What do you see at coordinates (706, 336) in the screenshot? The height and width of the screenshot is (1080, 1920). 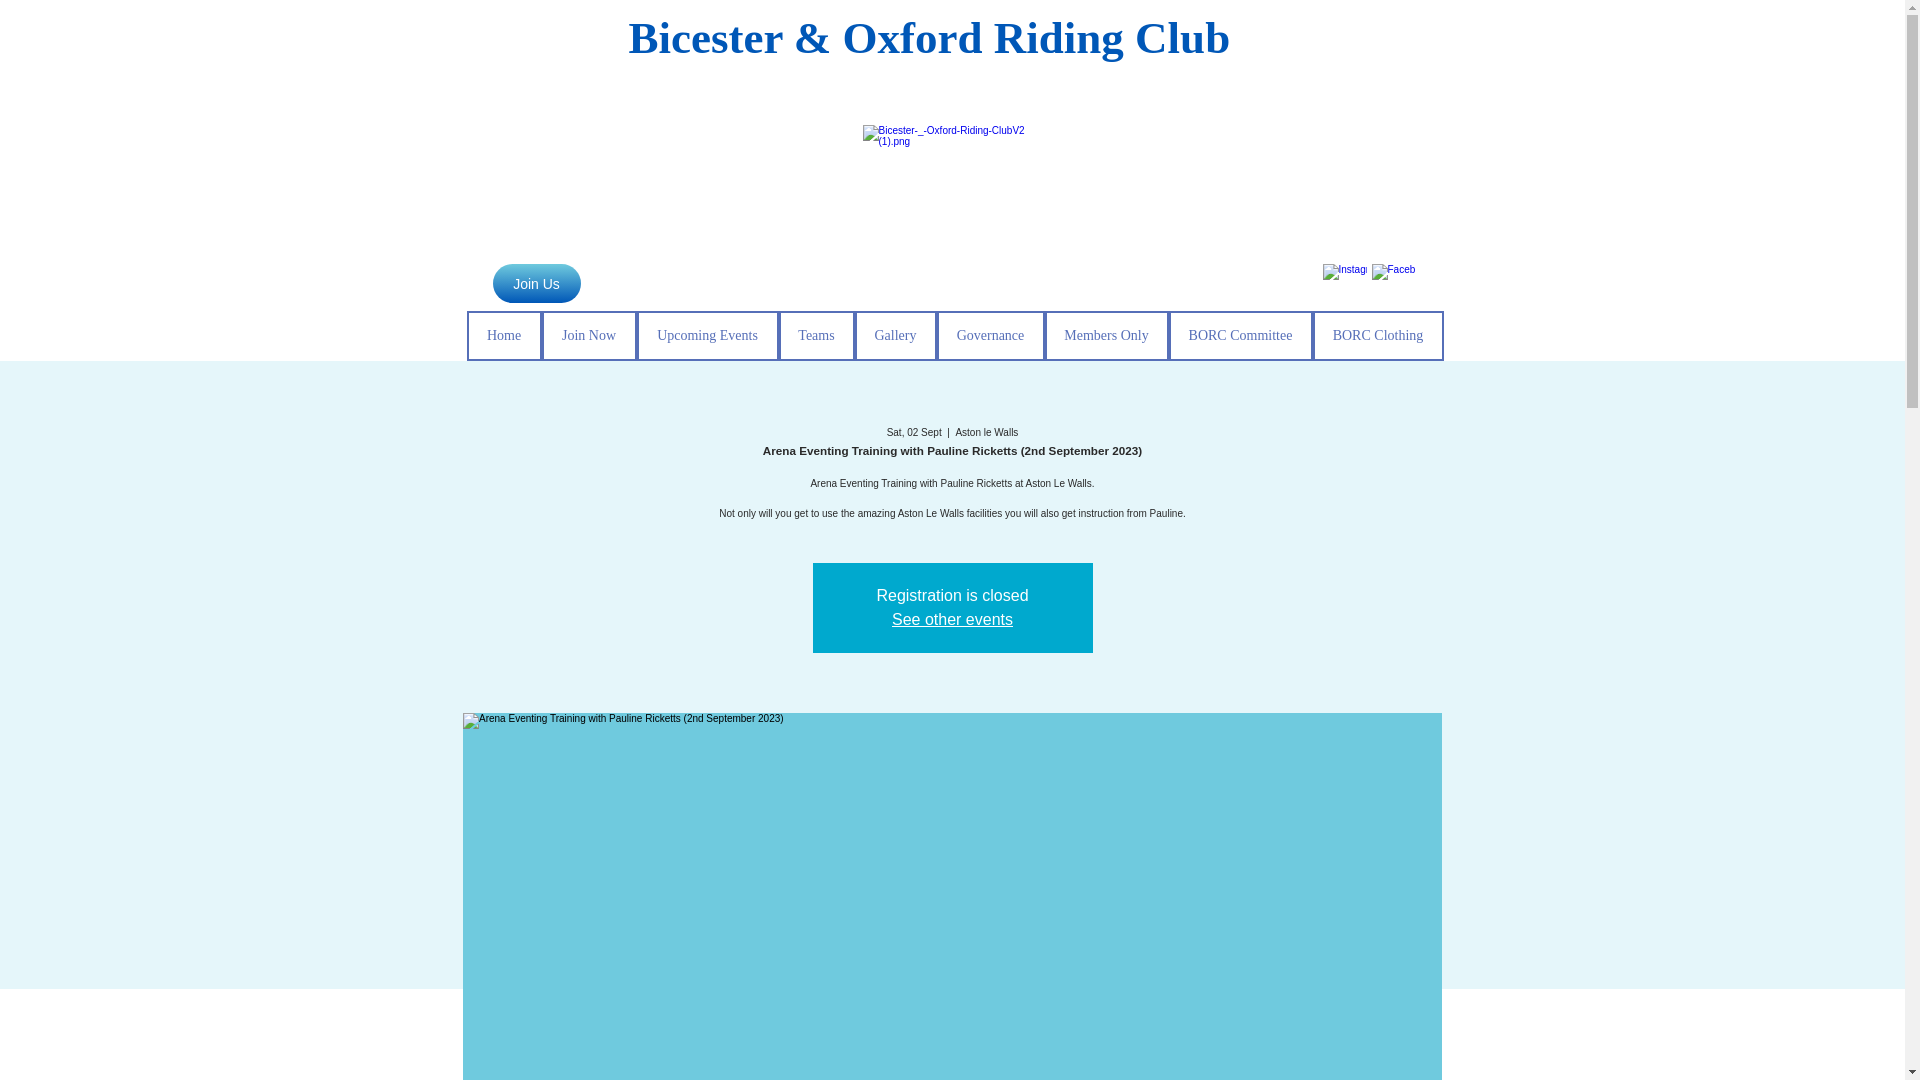 I see `Upcoming Events` at bounding box center [706, 336].